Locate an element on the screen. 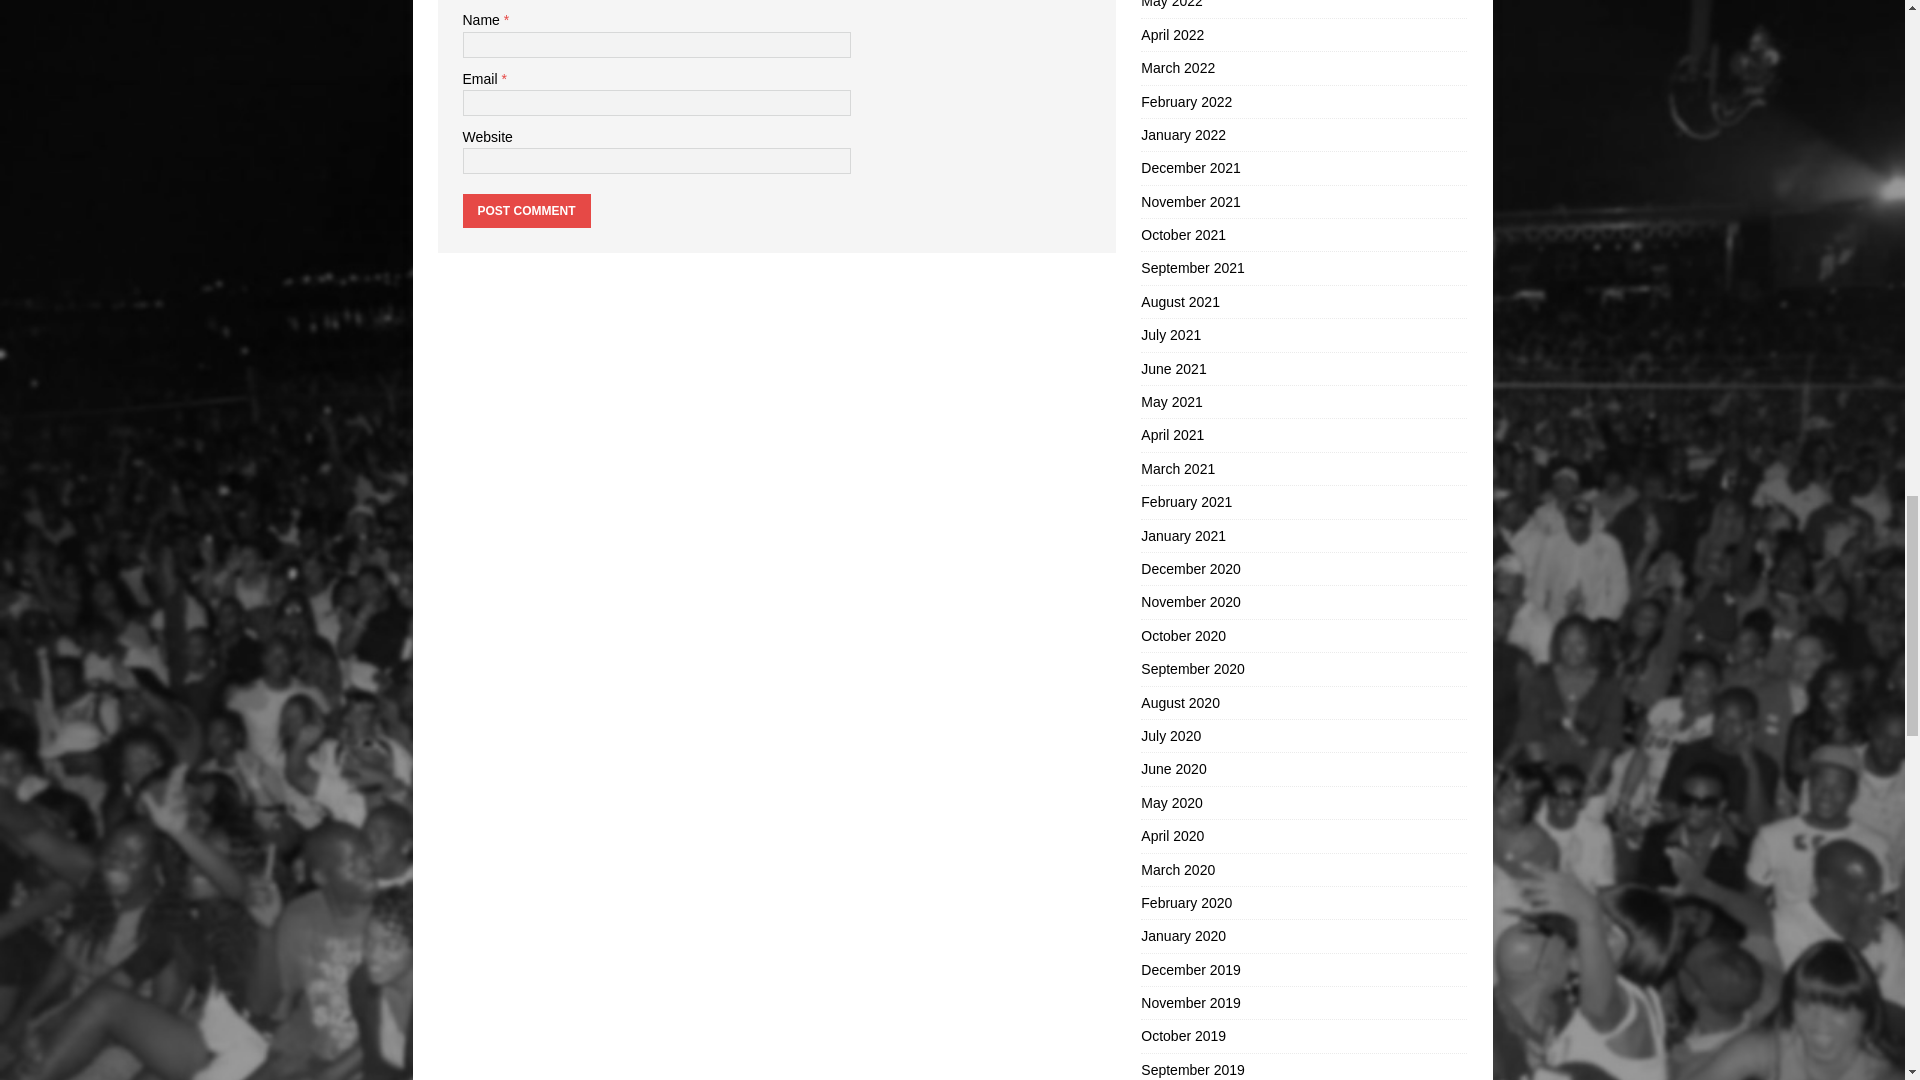 This screenshot has width=1920, height=1080. Post Comment is located at coordinates (526, 210).